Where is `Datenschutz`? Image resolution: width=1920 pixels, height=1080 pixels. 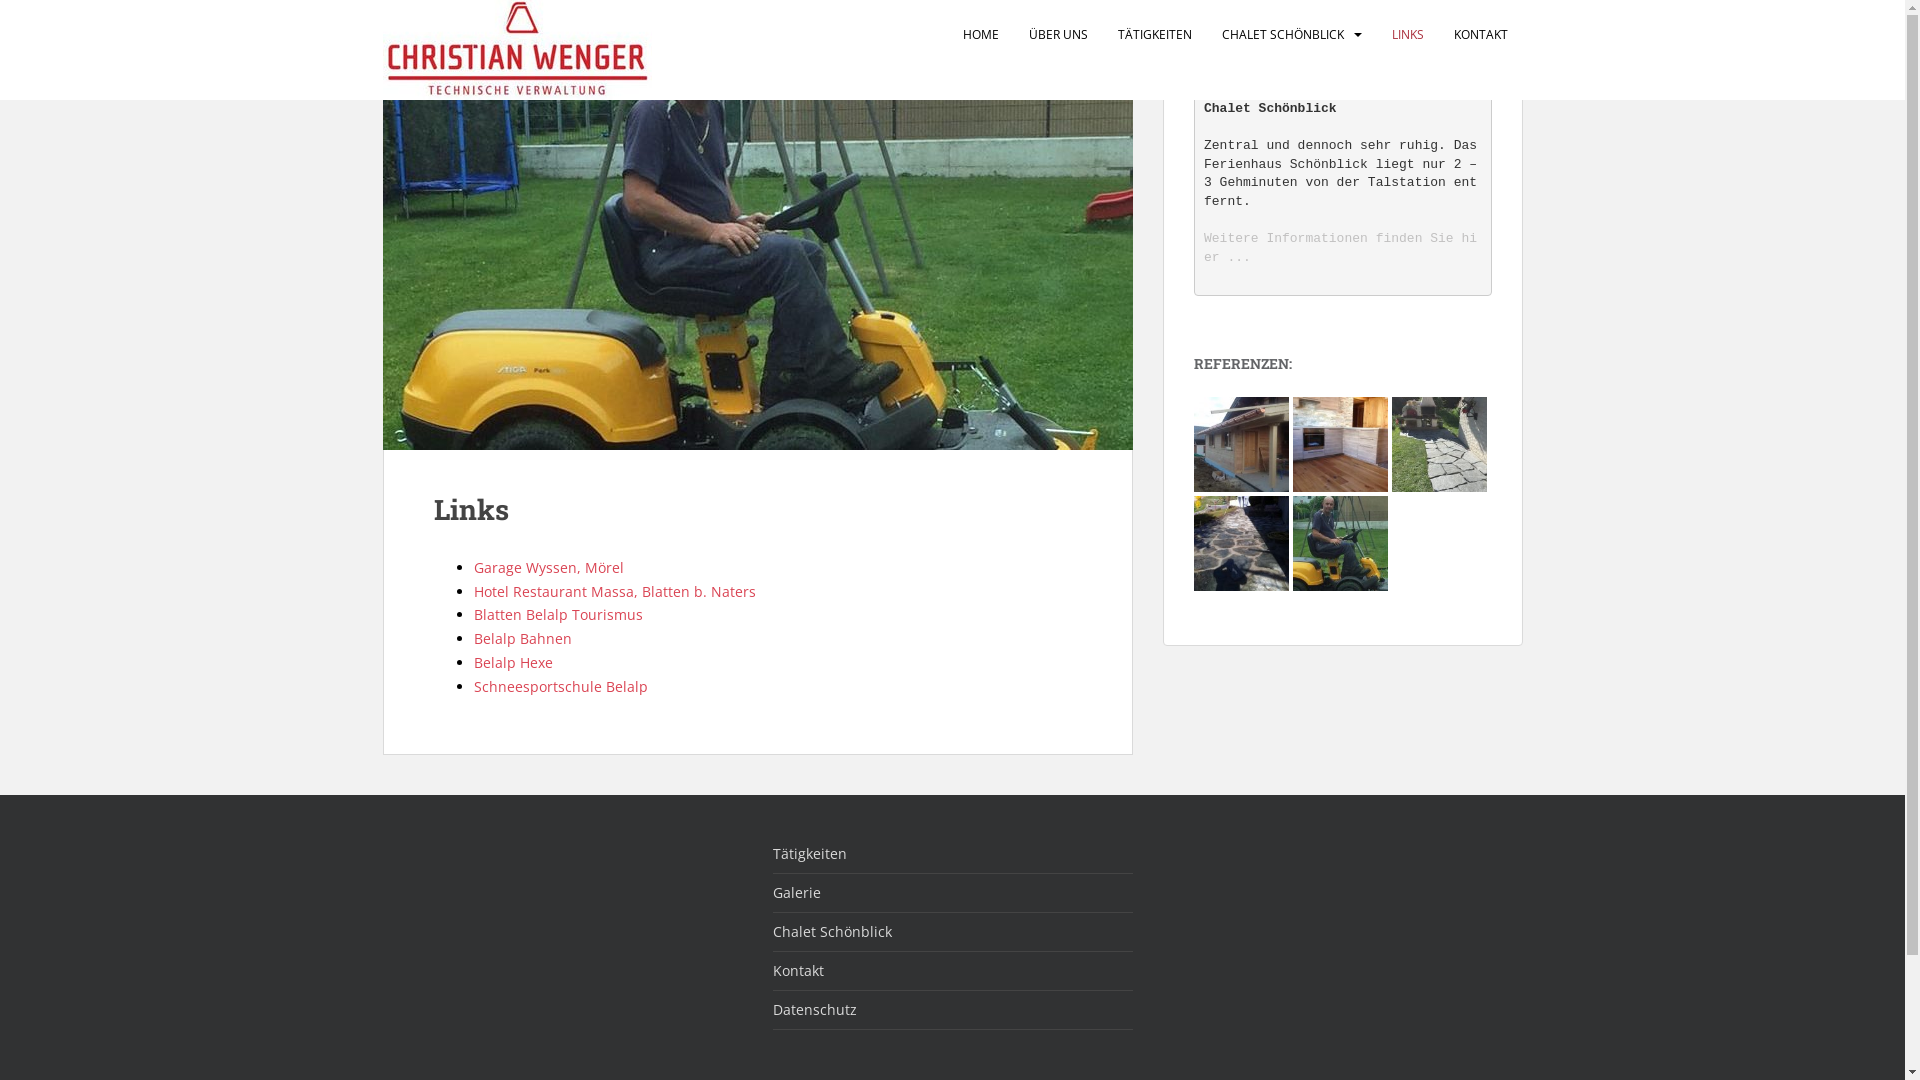
Datenschutz is located at coordinates (952, 1010).